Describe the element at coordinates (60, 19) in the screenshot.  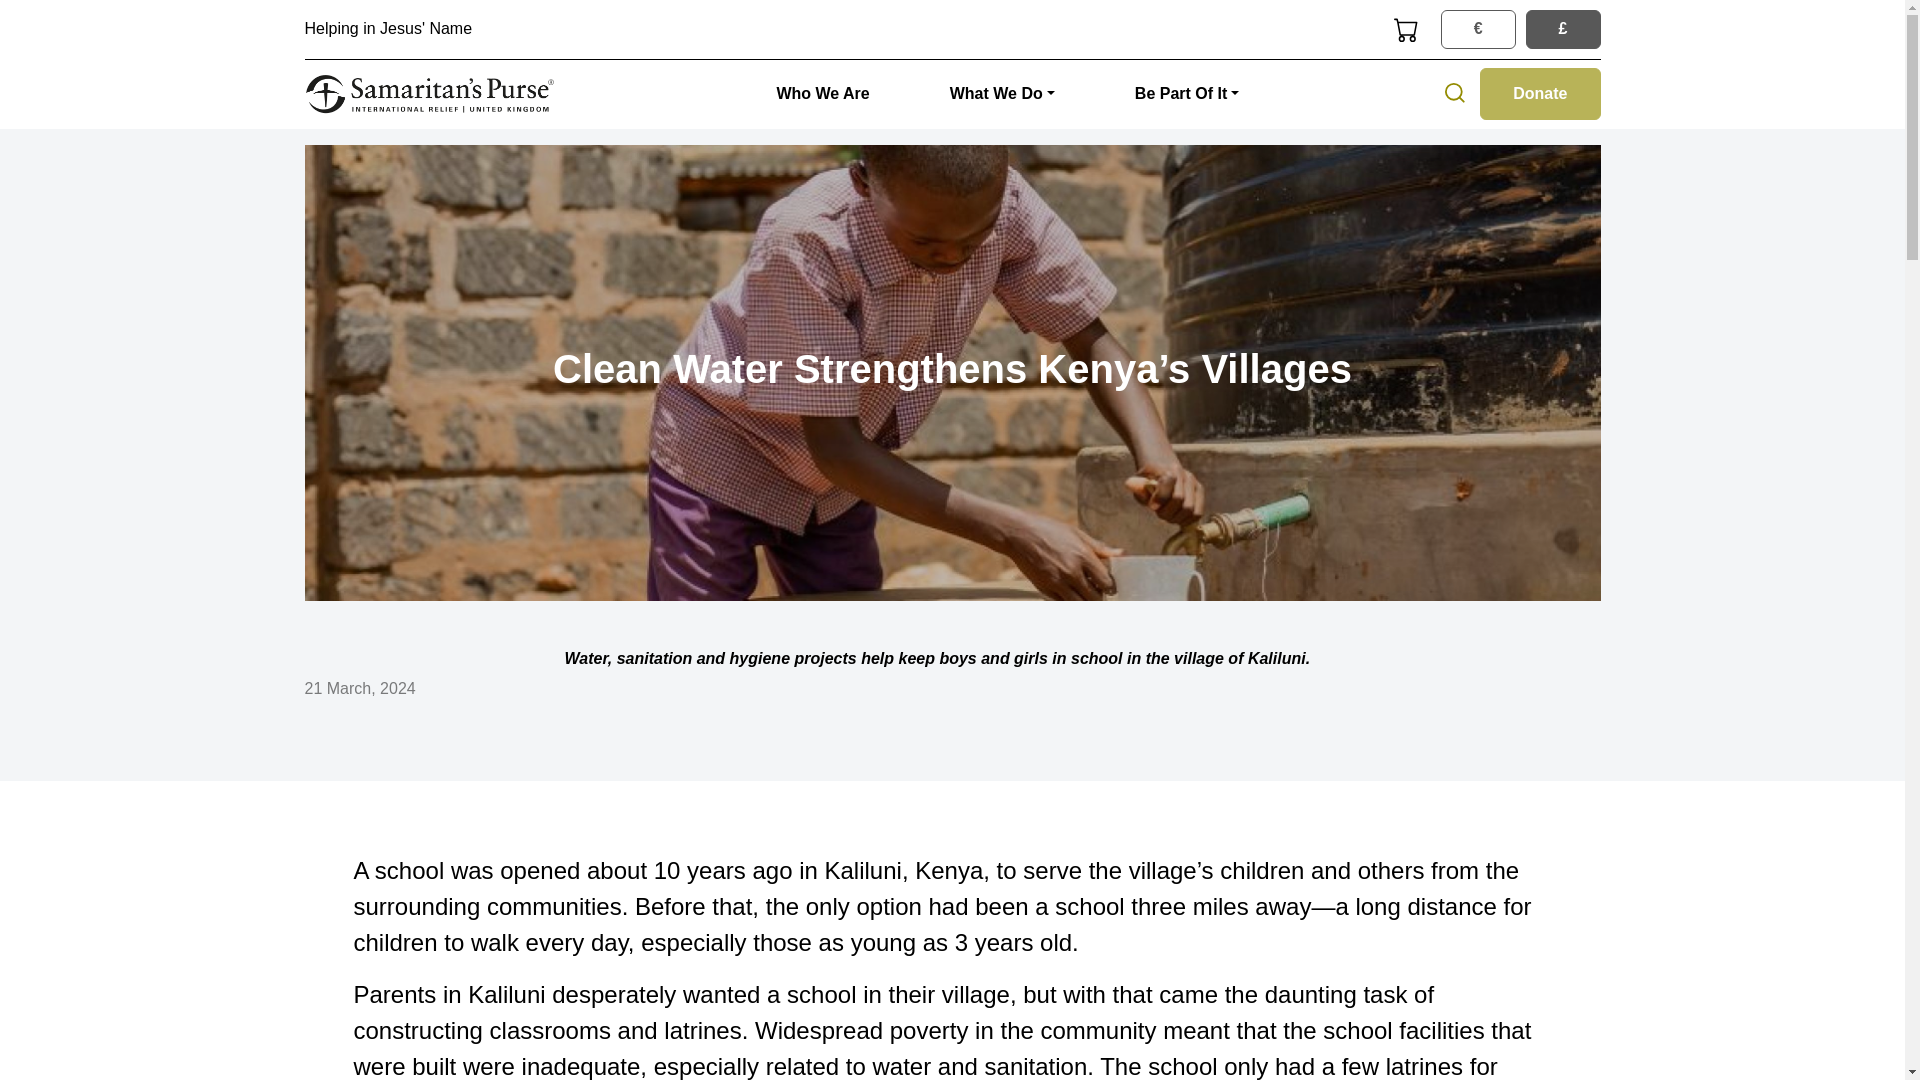
I see `Submit` at that location.